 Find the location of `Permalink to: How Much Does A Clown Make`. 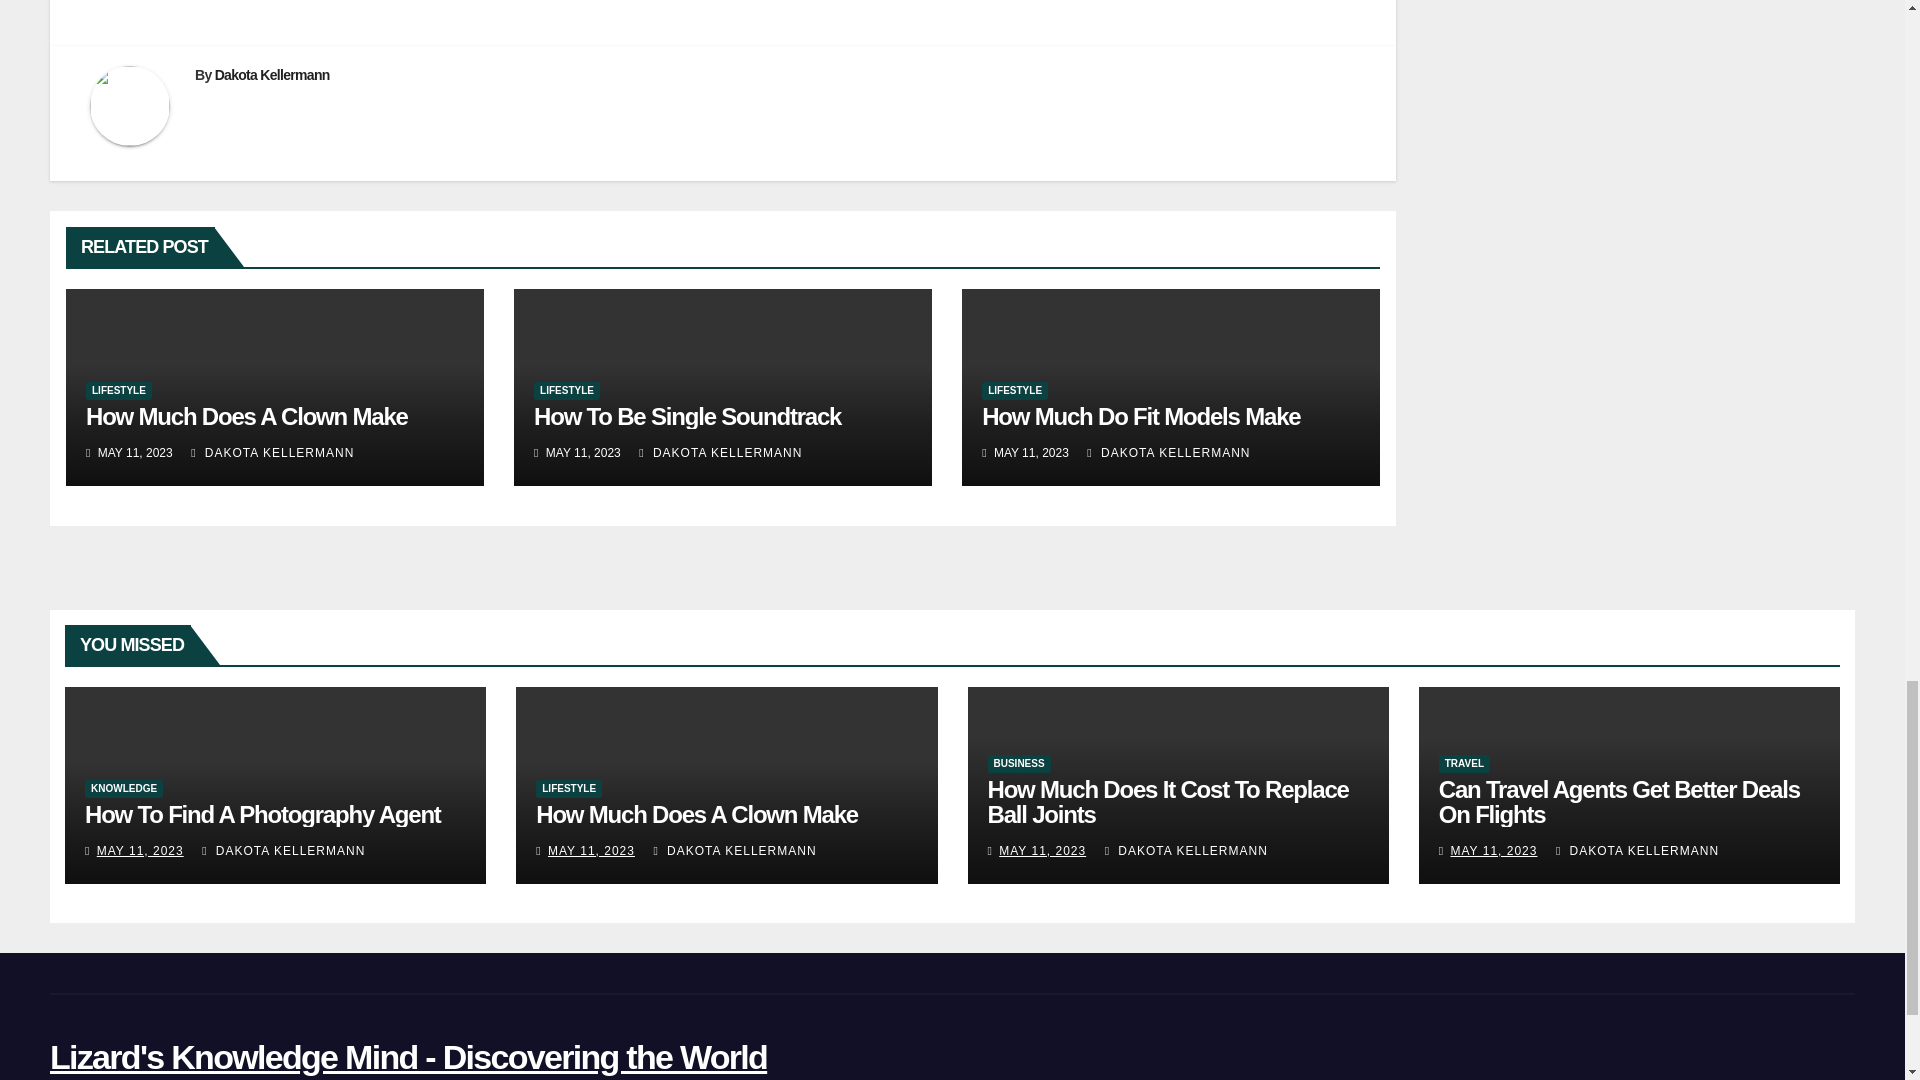

Permalink to: How Much Does A Clown Make is located at coordinates (246, 416).